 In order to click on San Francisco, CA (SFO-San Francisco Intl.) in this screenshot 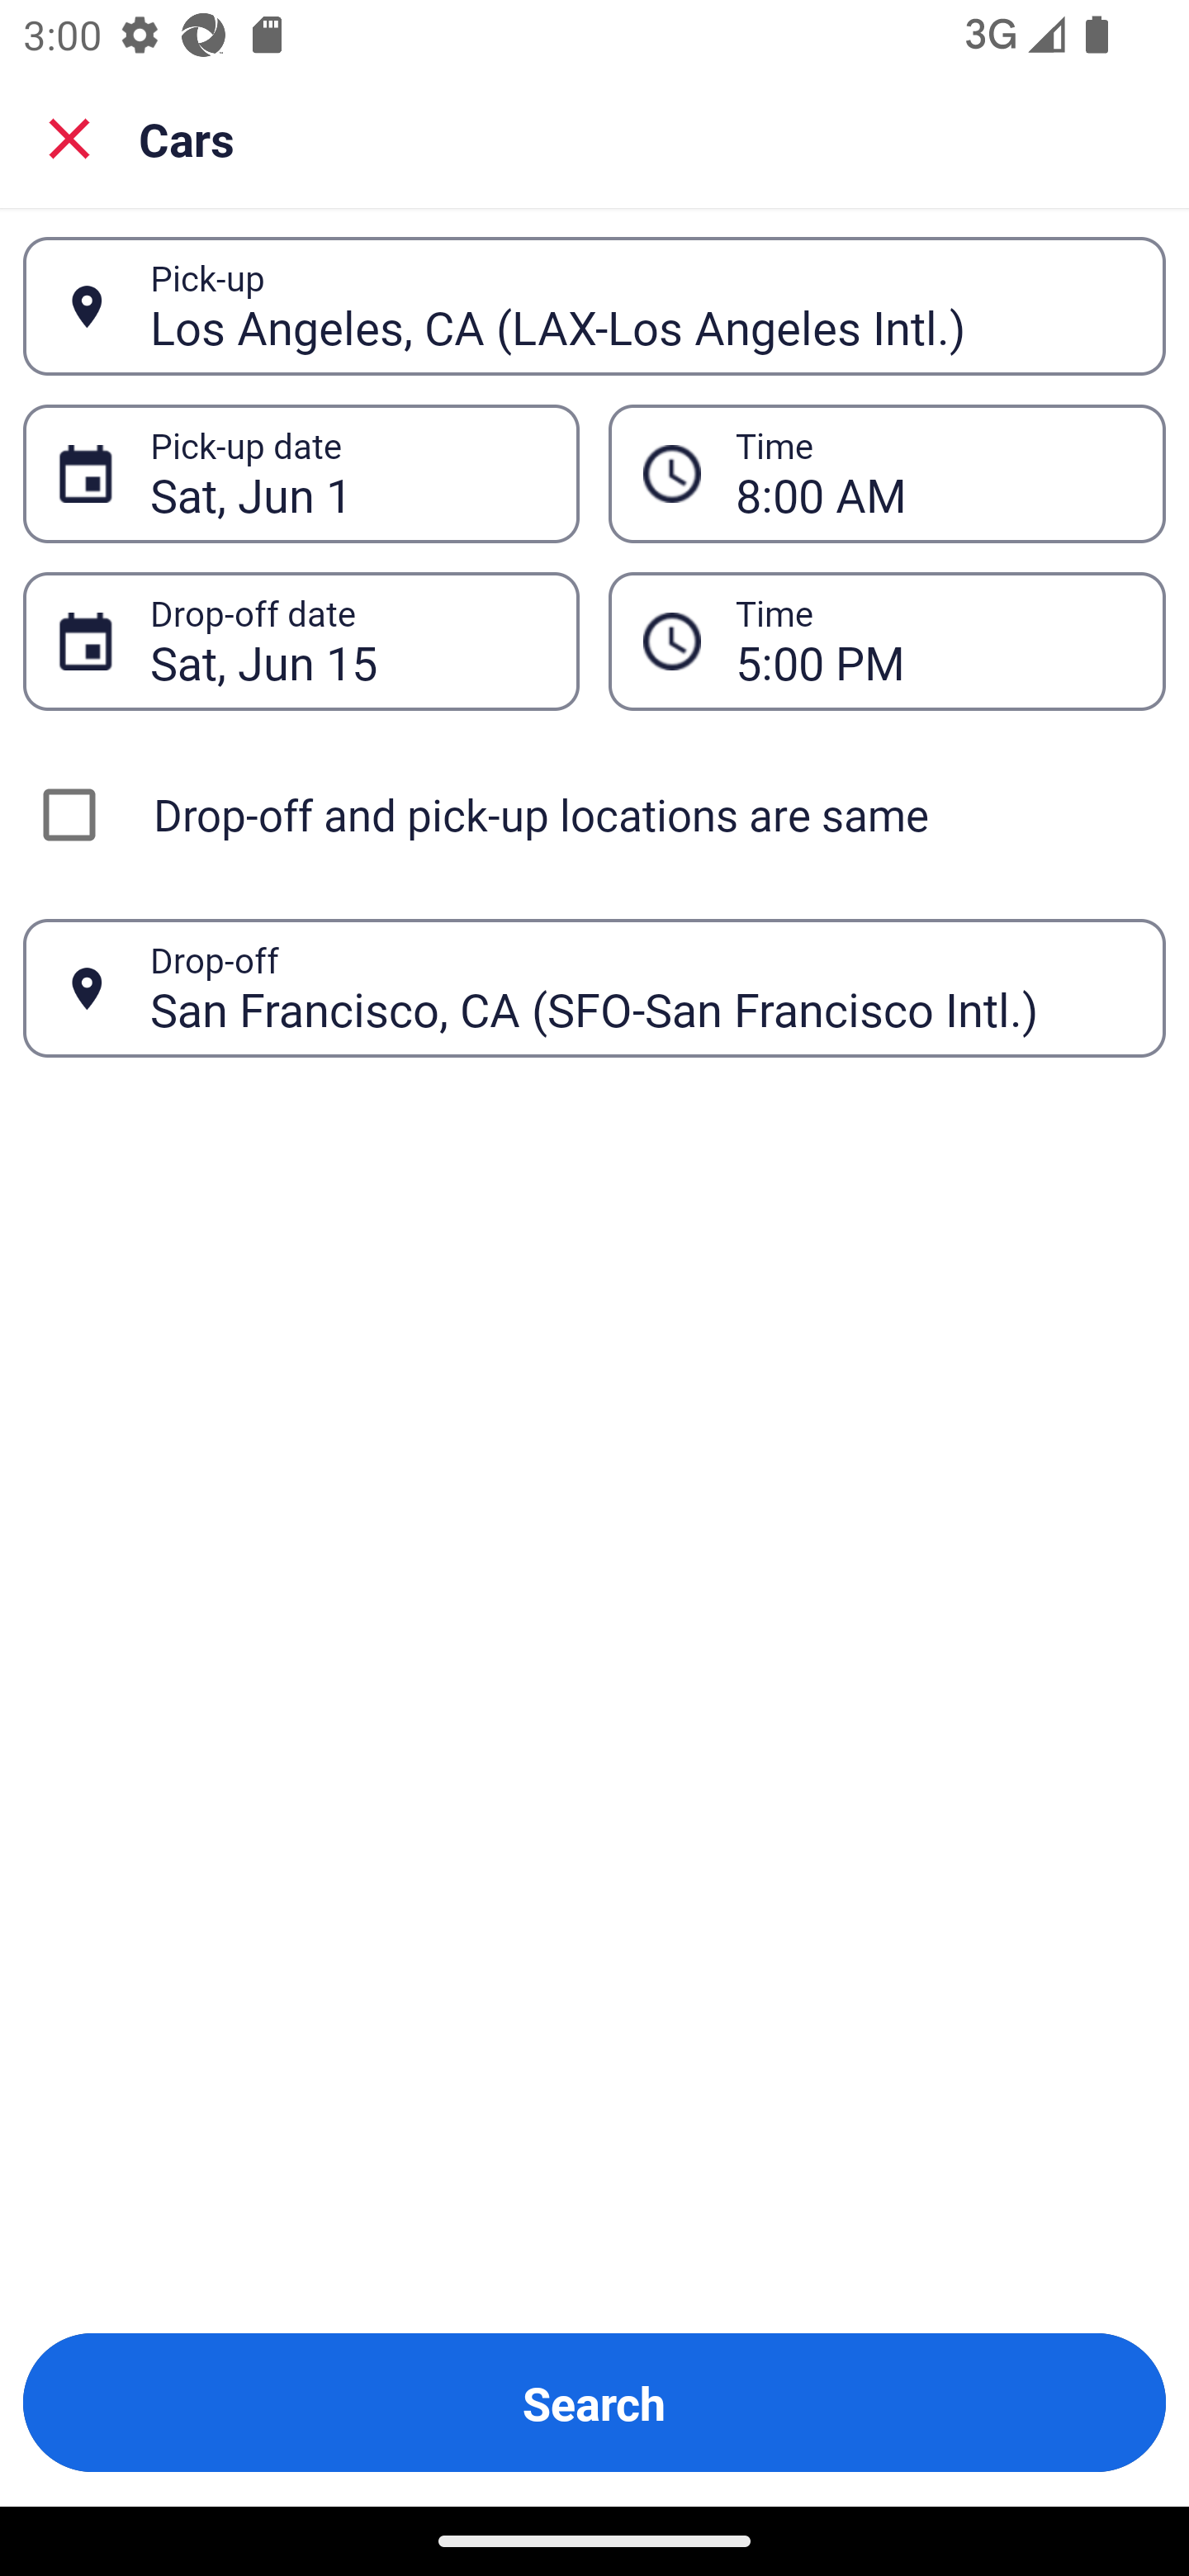, I will do `click(640, 987)`.